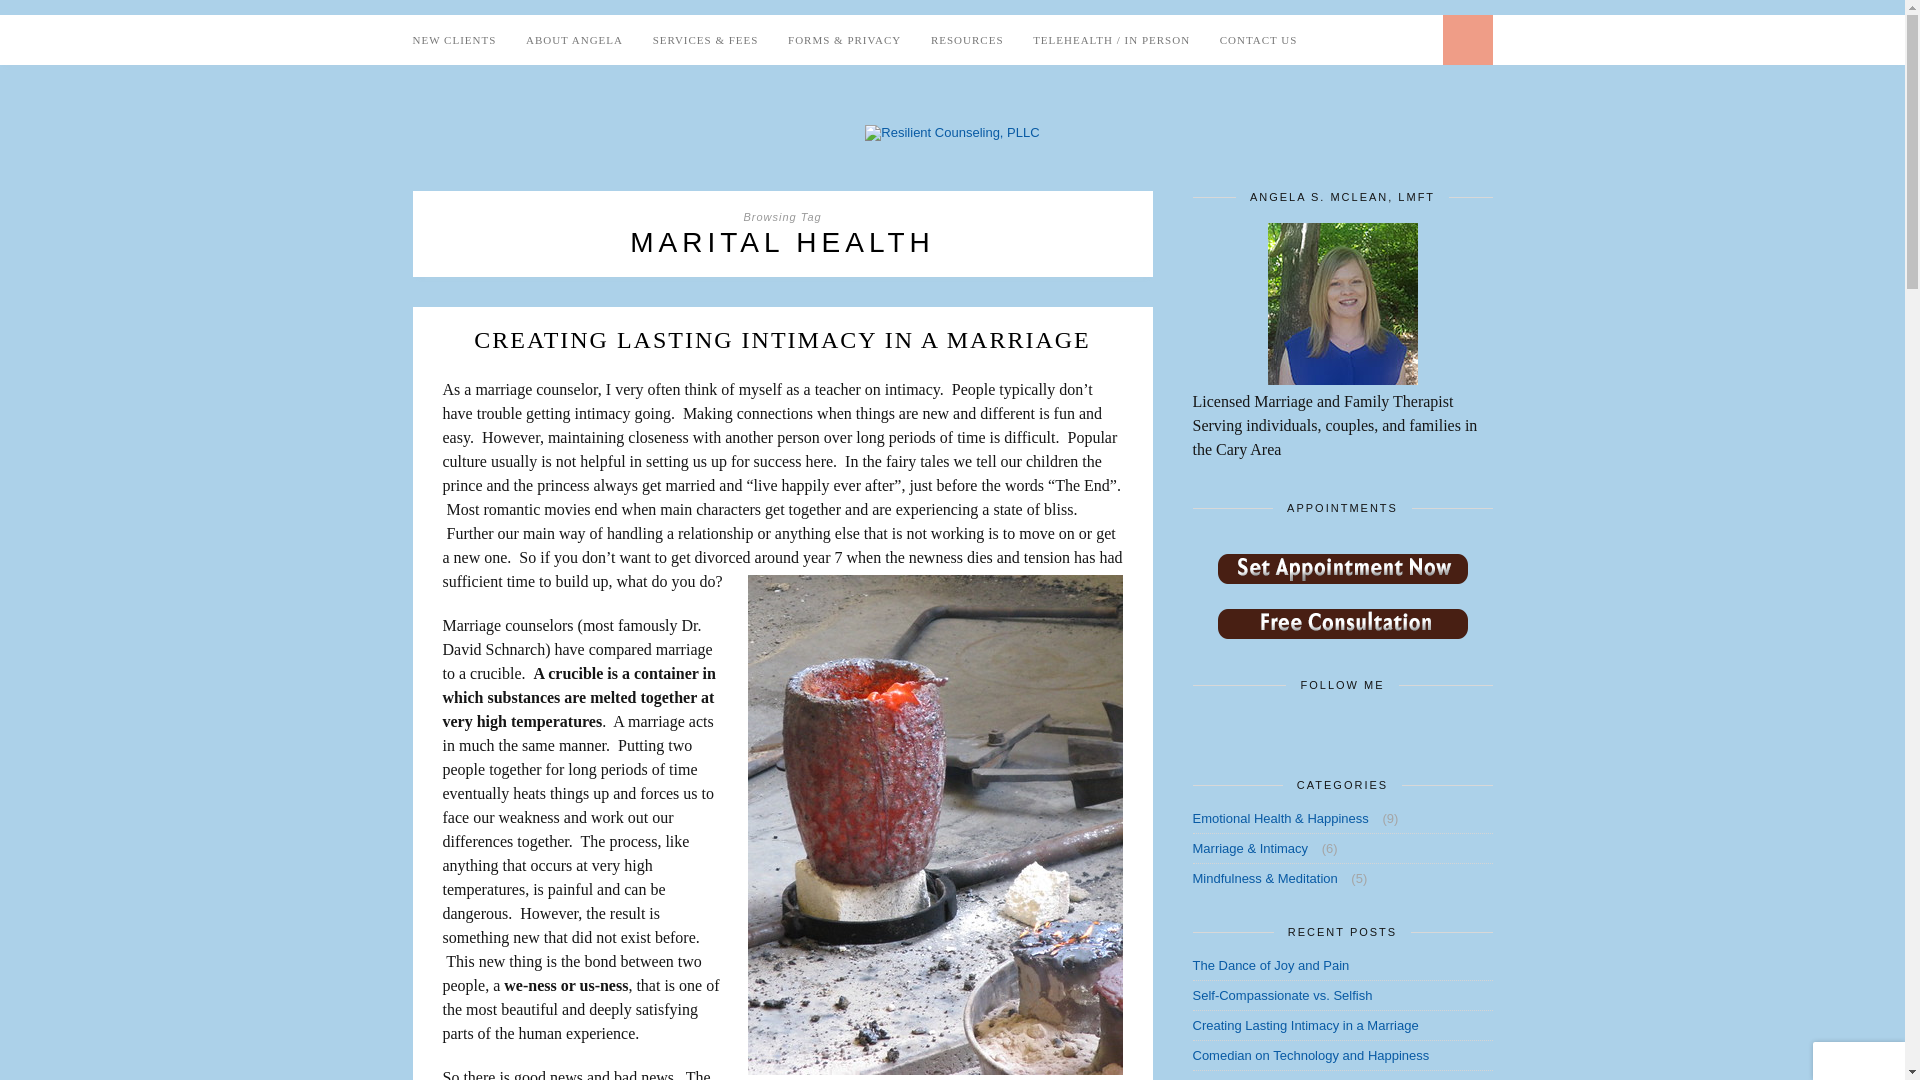  What do you see at coordinates (1282, 996) in the screenshot?
I see `Self-Compassionate vs. Selfish` at bounding box center [1282, 996].